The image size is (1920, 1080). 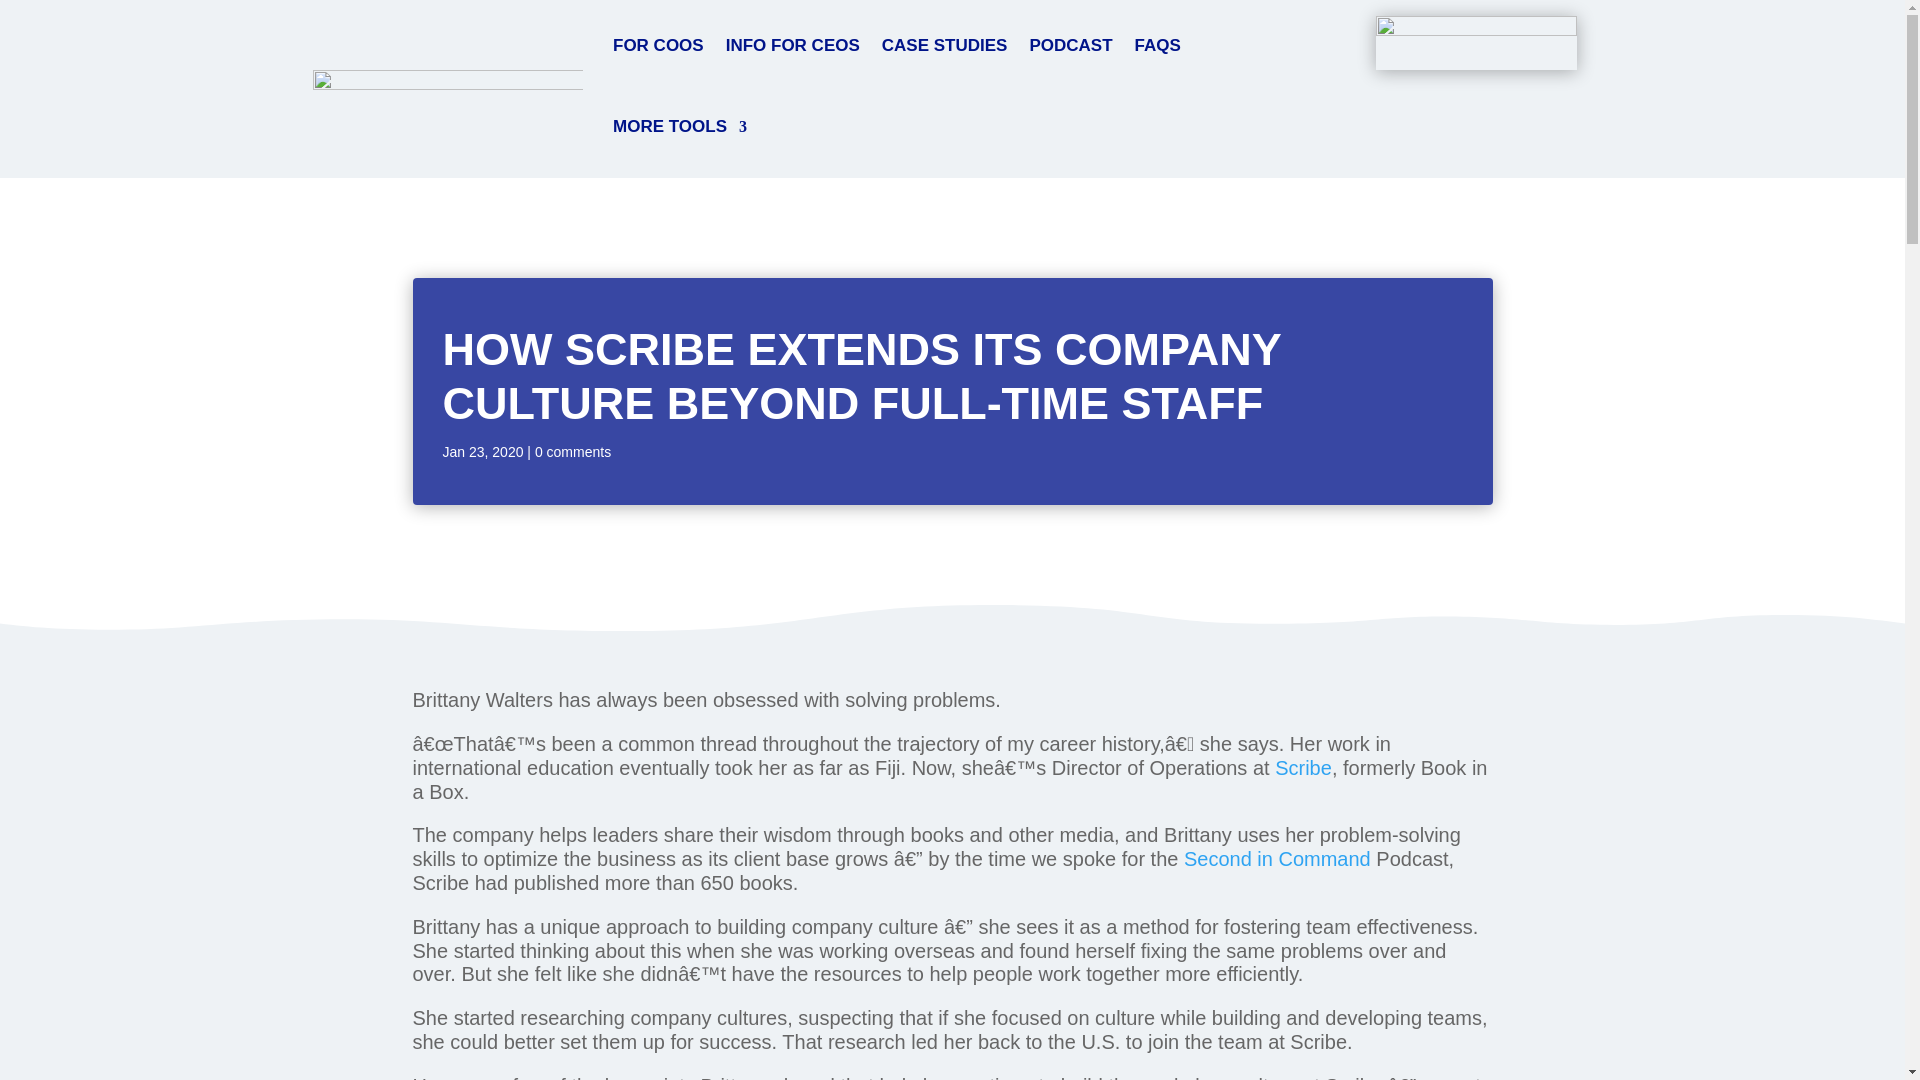 I want to click on MORE TOOLS, so click(x=679, y=128).